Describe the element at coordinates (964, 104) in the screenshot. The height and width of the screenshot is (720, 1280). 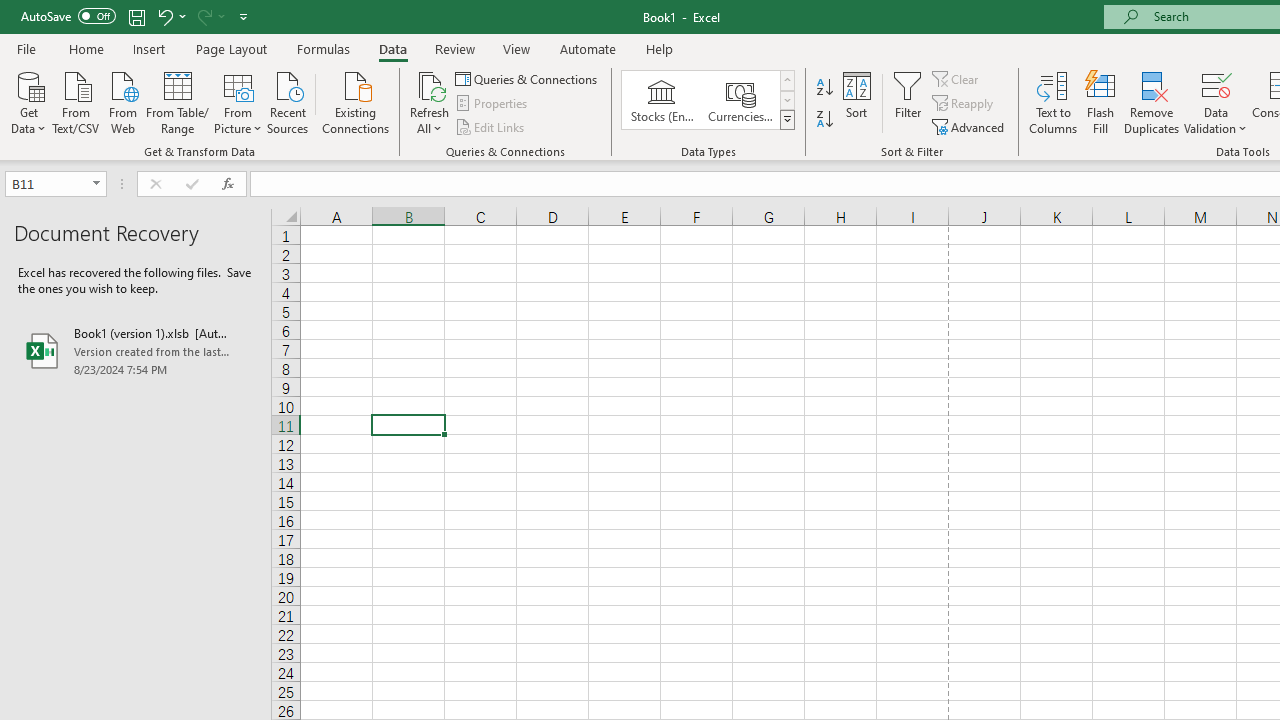
I see `Reapply` at that location.